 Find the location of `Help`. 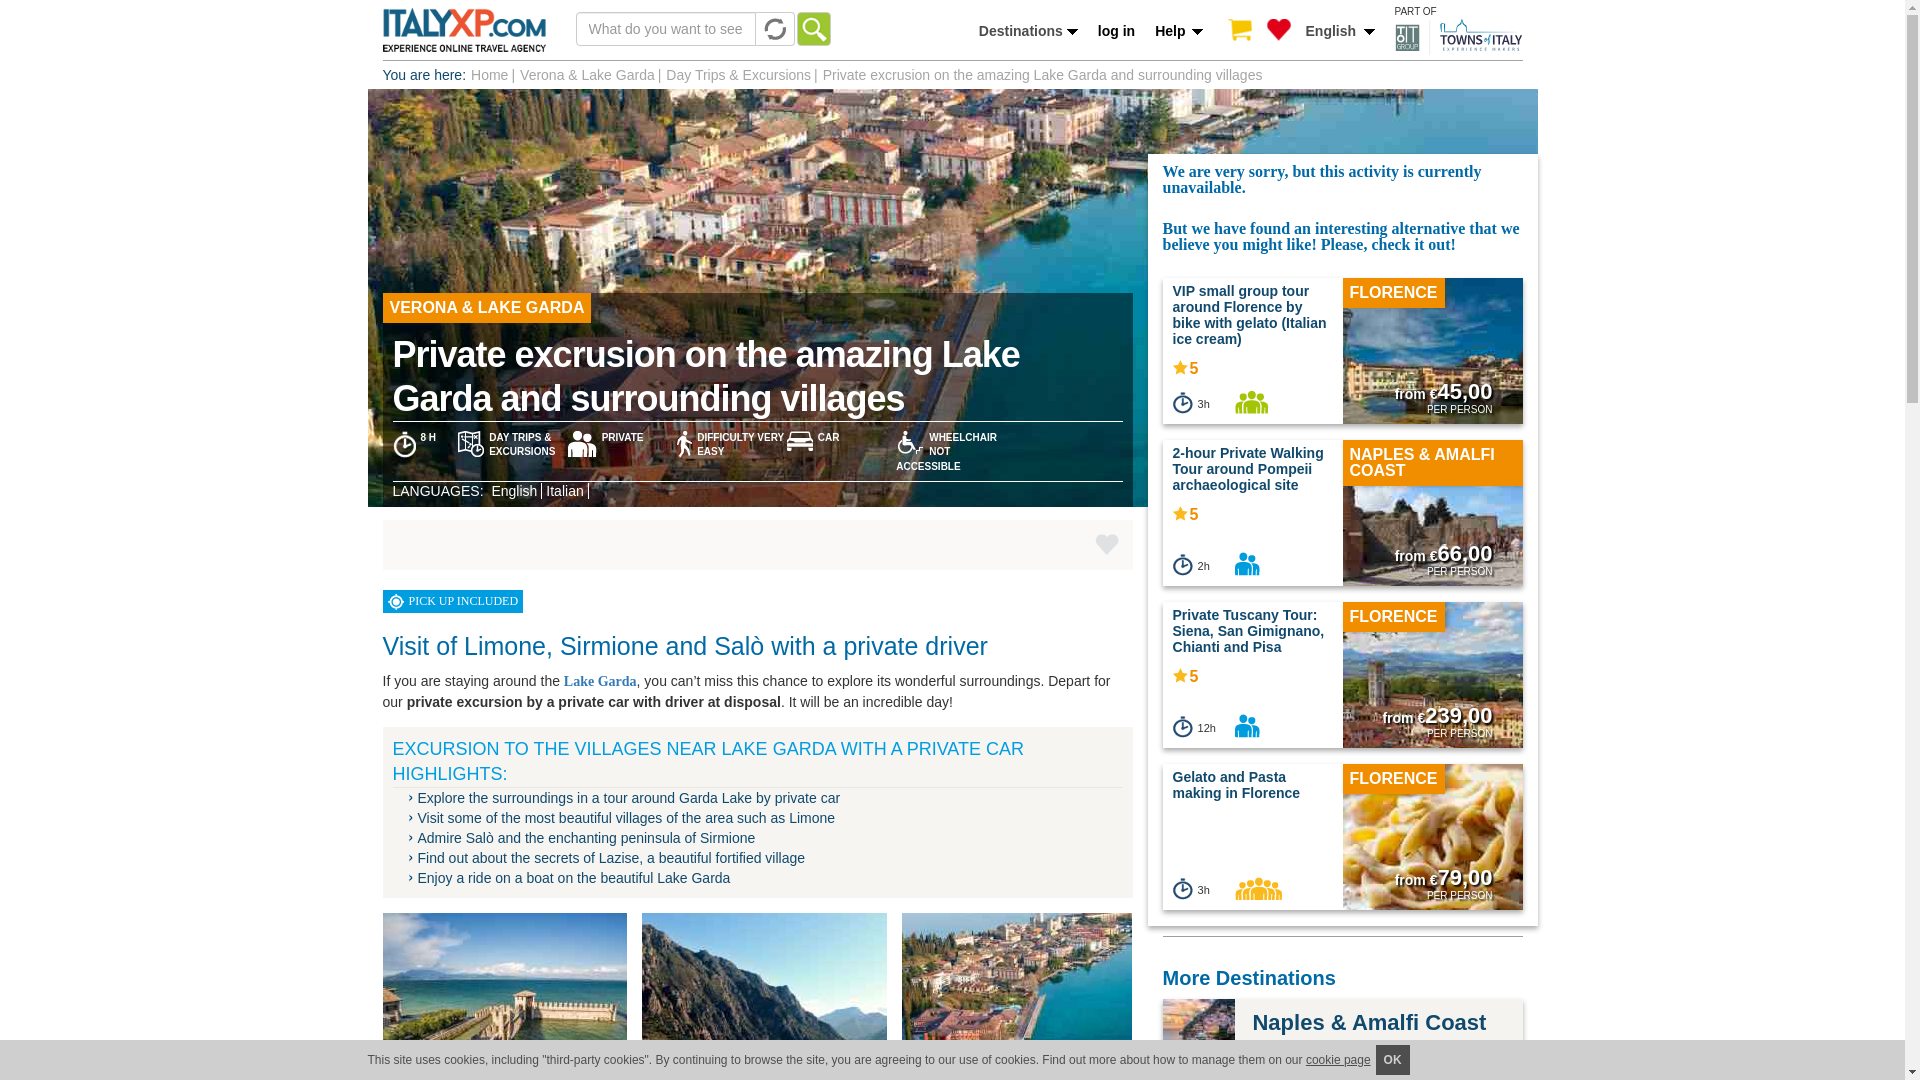

Help is located at coordinates (1178, 31).